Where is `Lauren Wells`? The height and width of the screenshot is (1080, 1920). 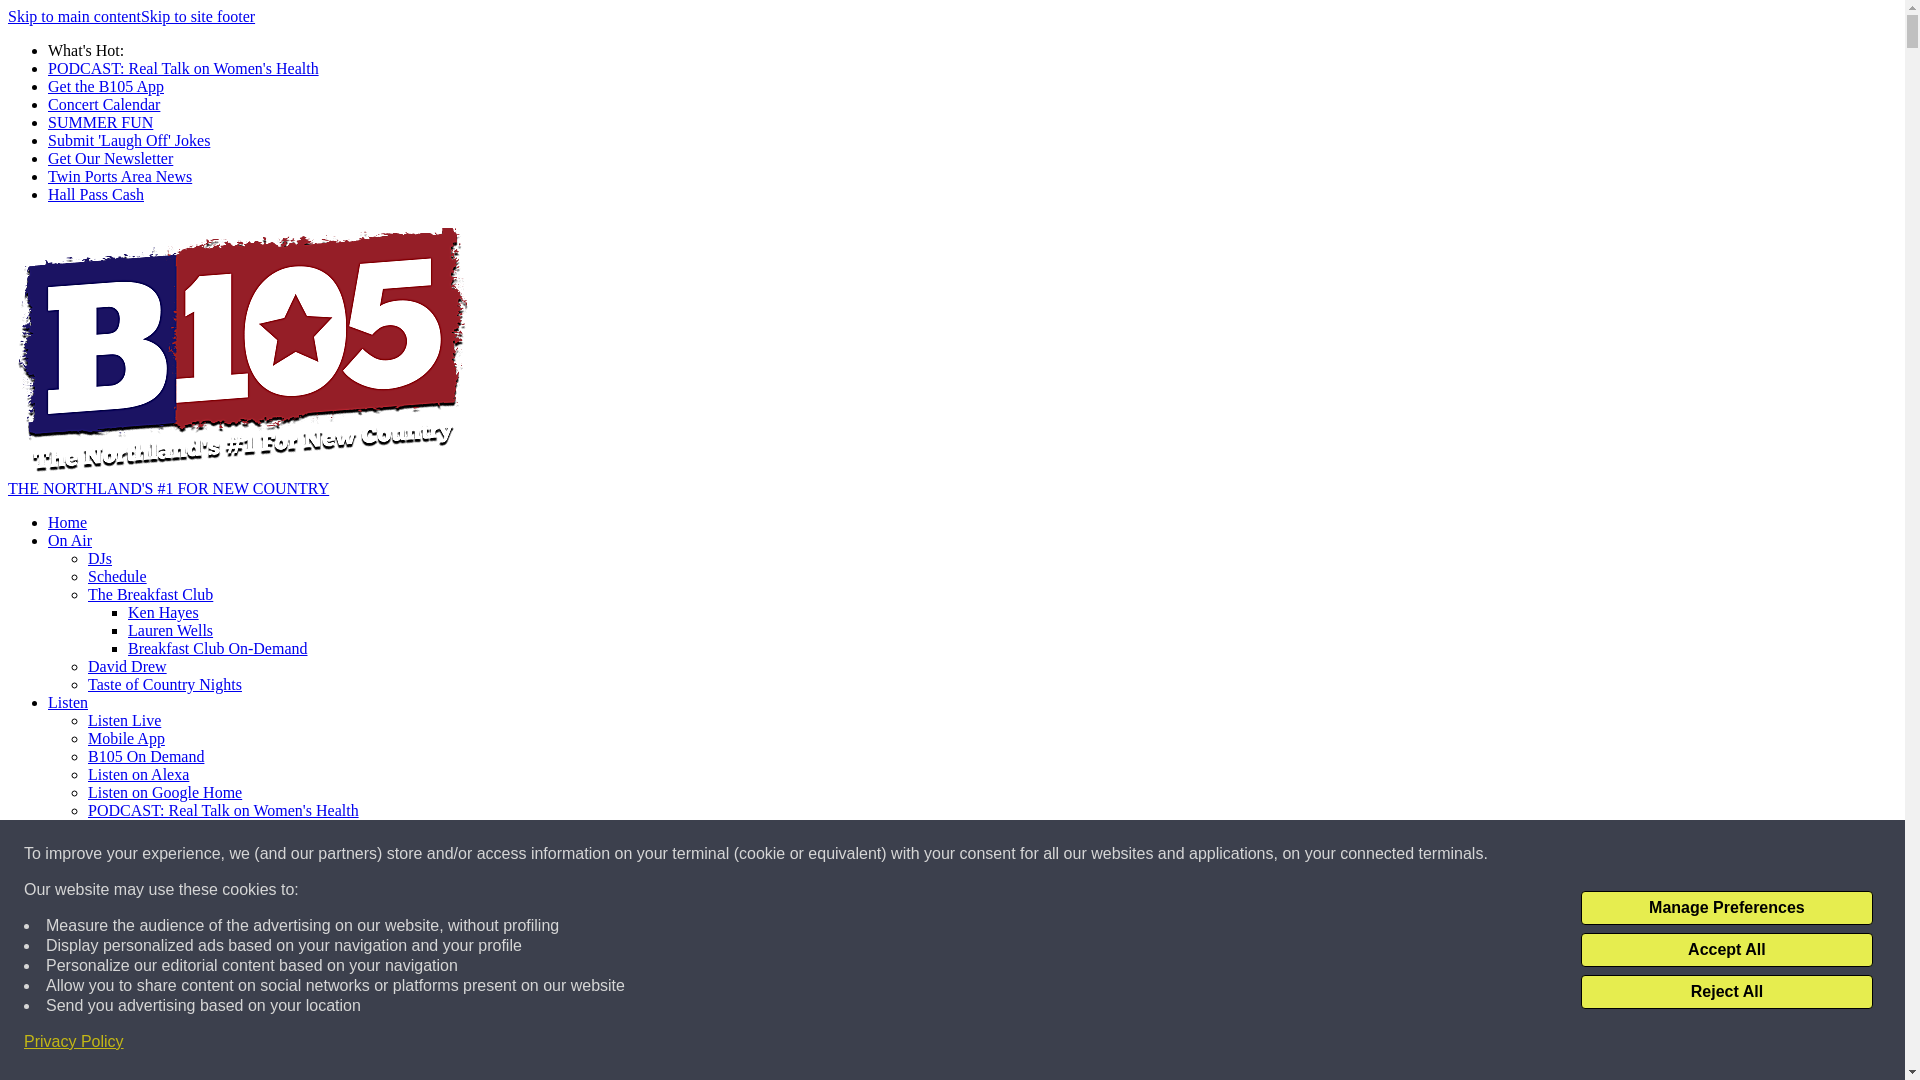 Lauren Wells is located at coordinates (170, 630).